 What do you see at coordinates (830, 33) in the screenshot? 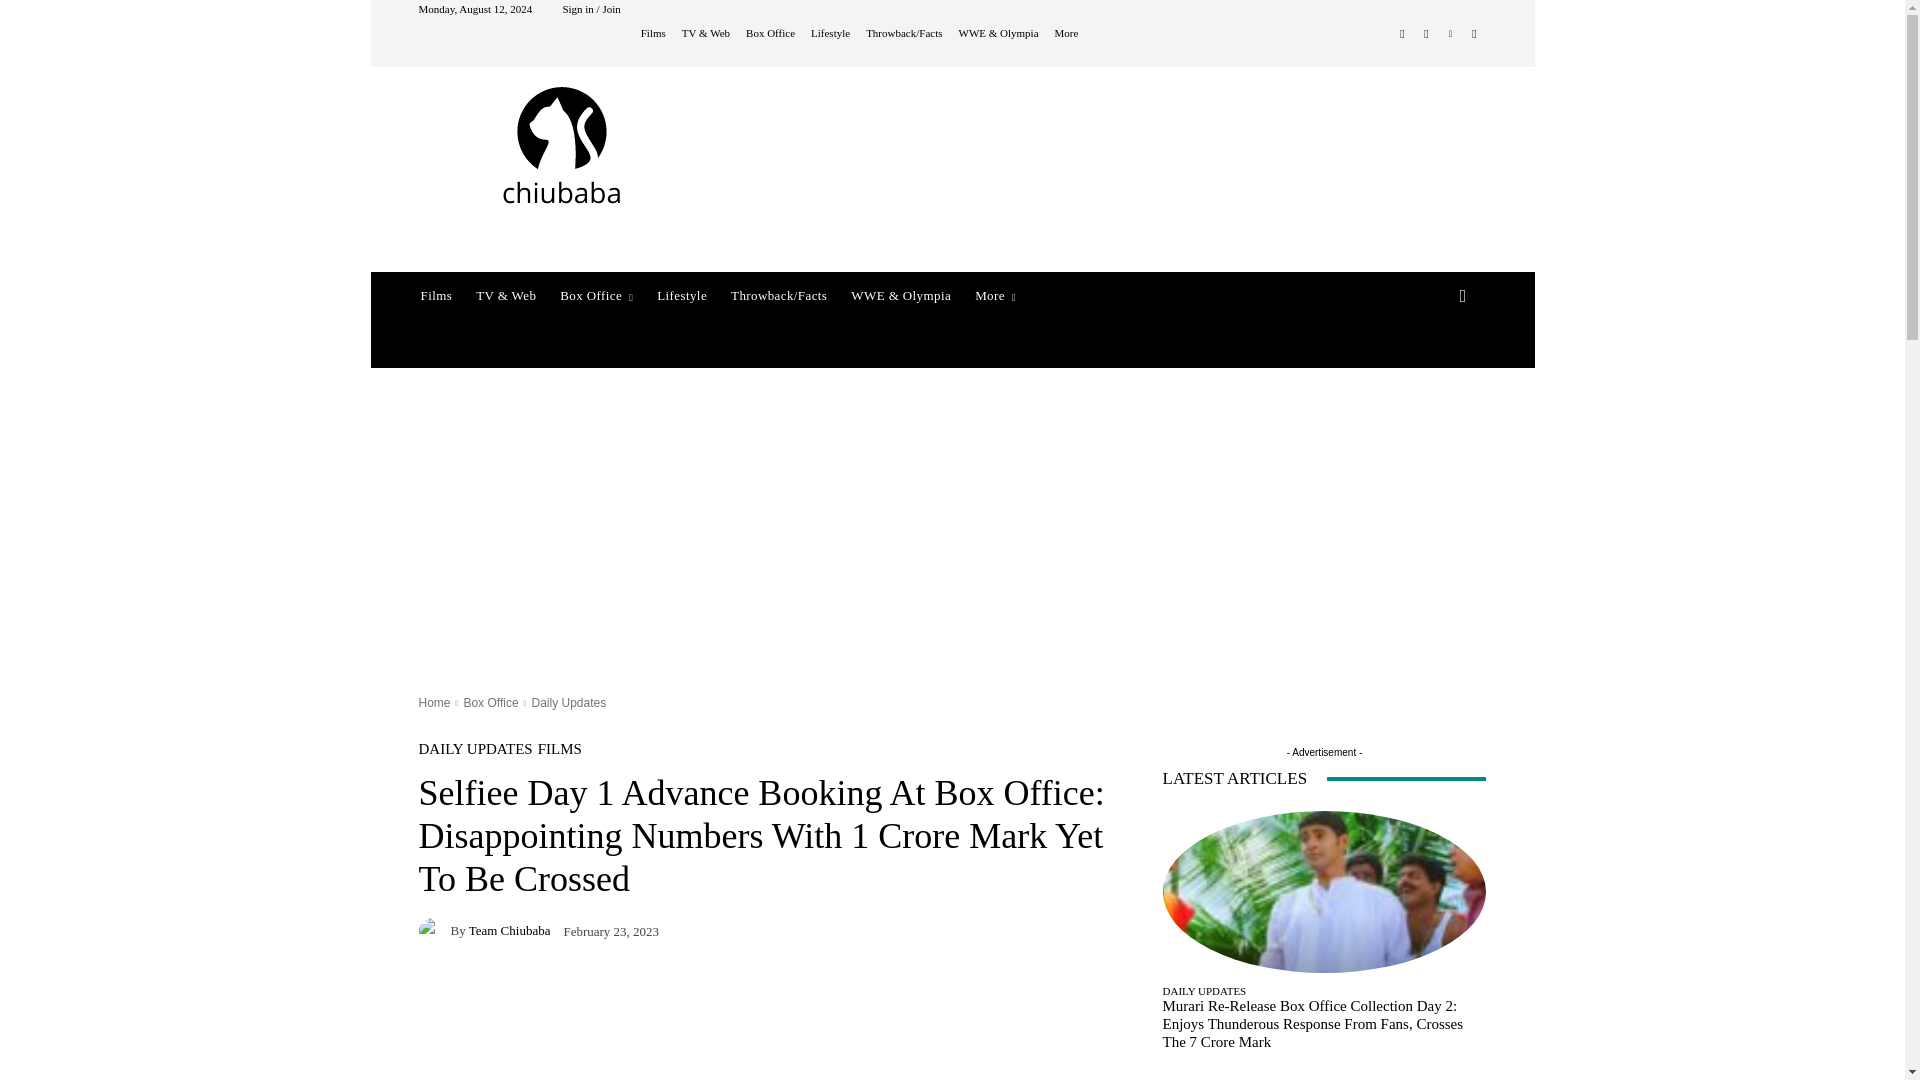
I see `Lifestyle` at bounding box center [830, 33].